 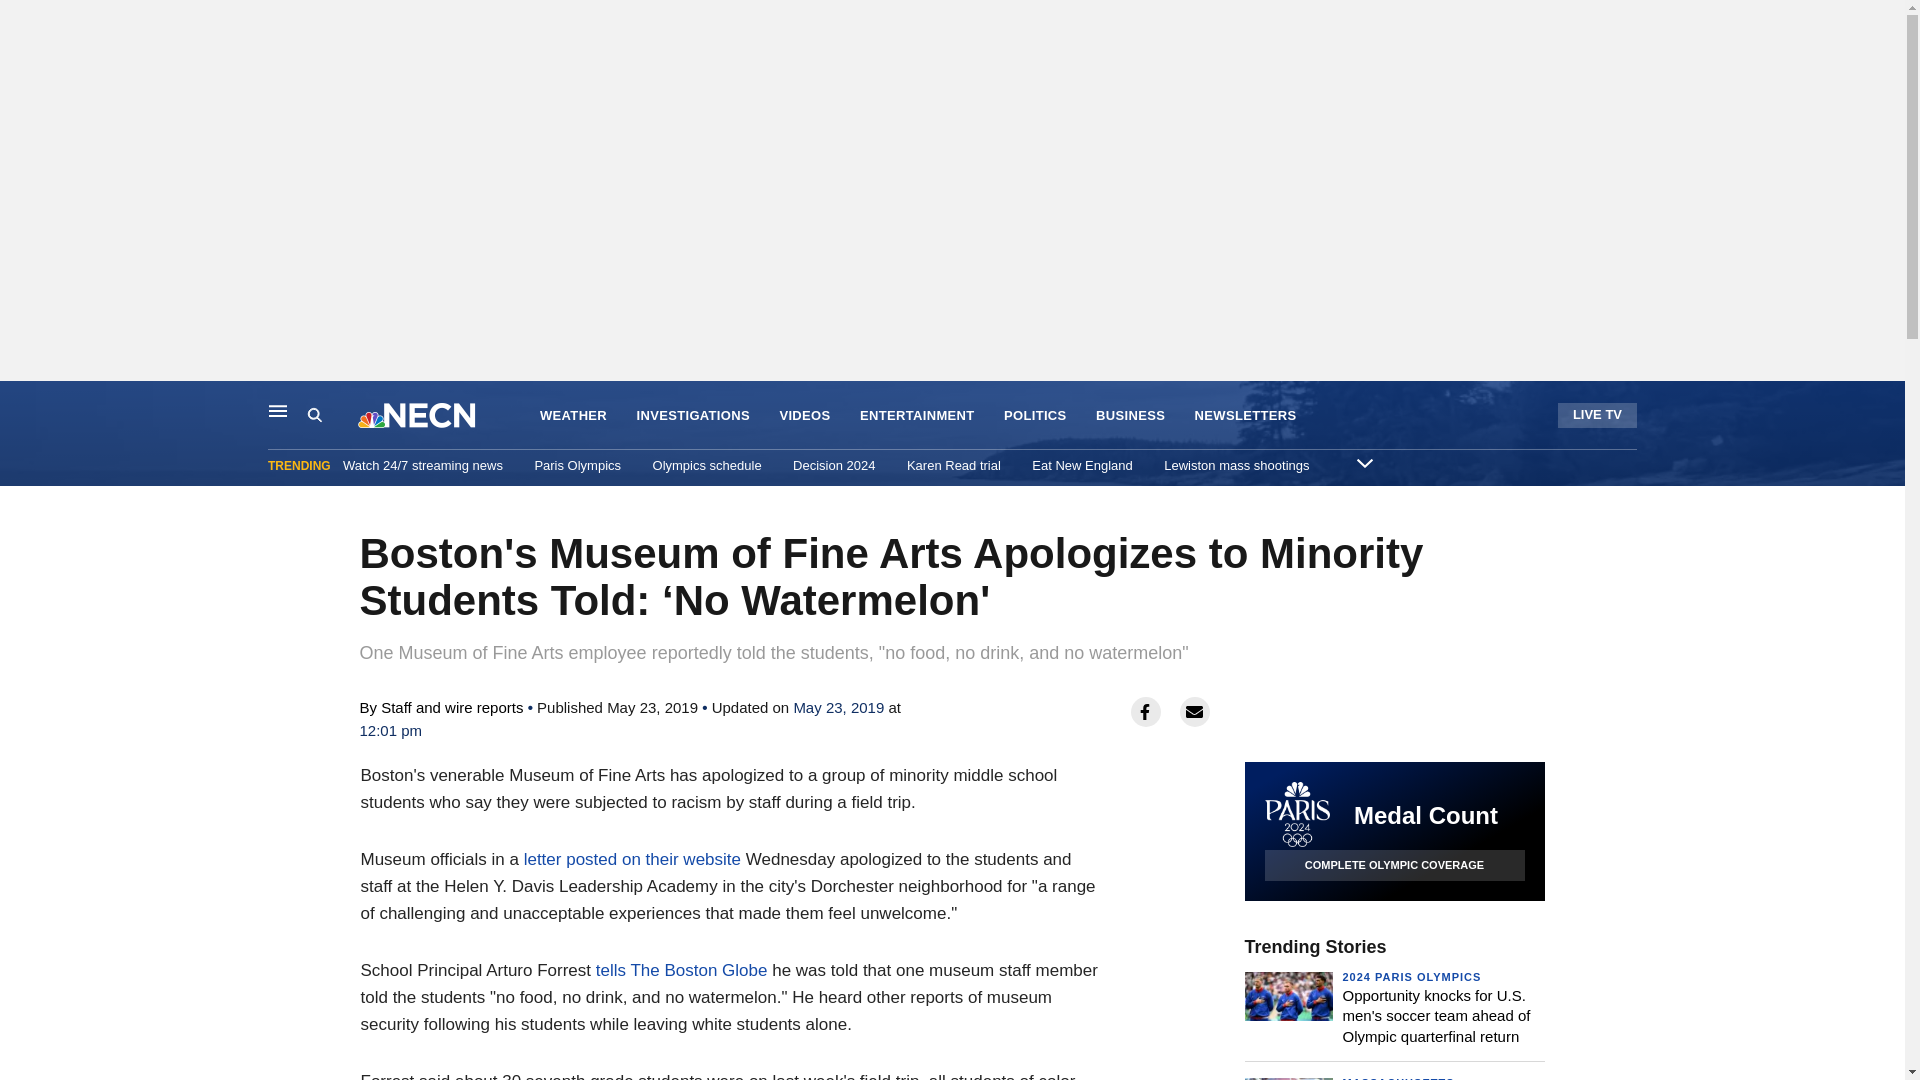 What do you see at coordinates (1364, 462) in the screenshot?
I see `Expand` at bounding box center [1364, 462].